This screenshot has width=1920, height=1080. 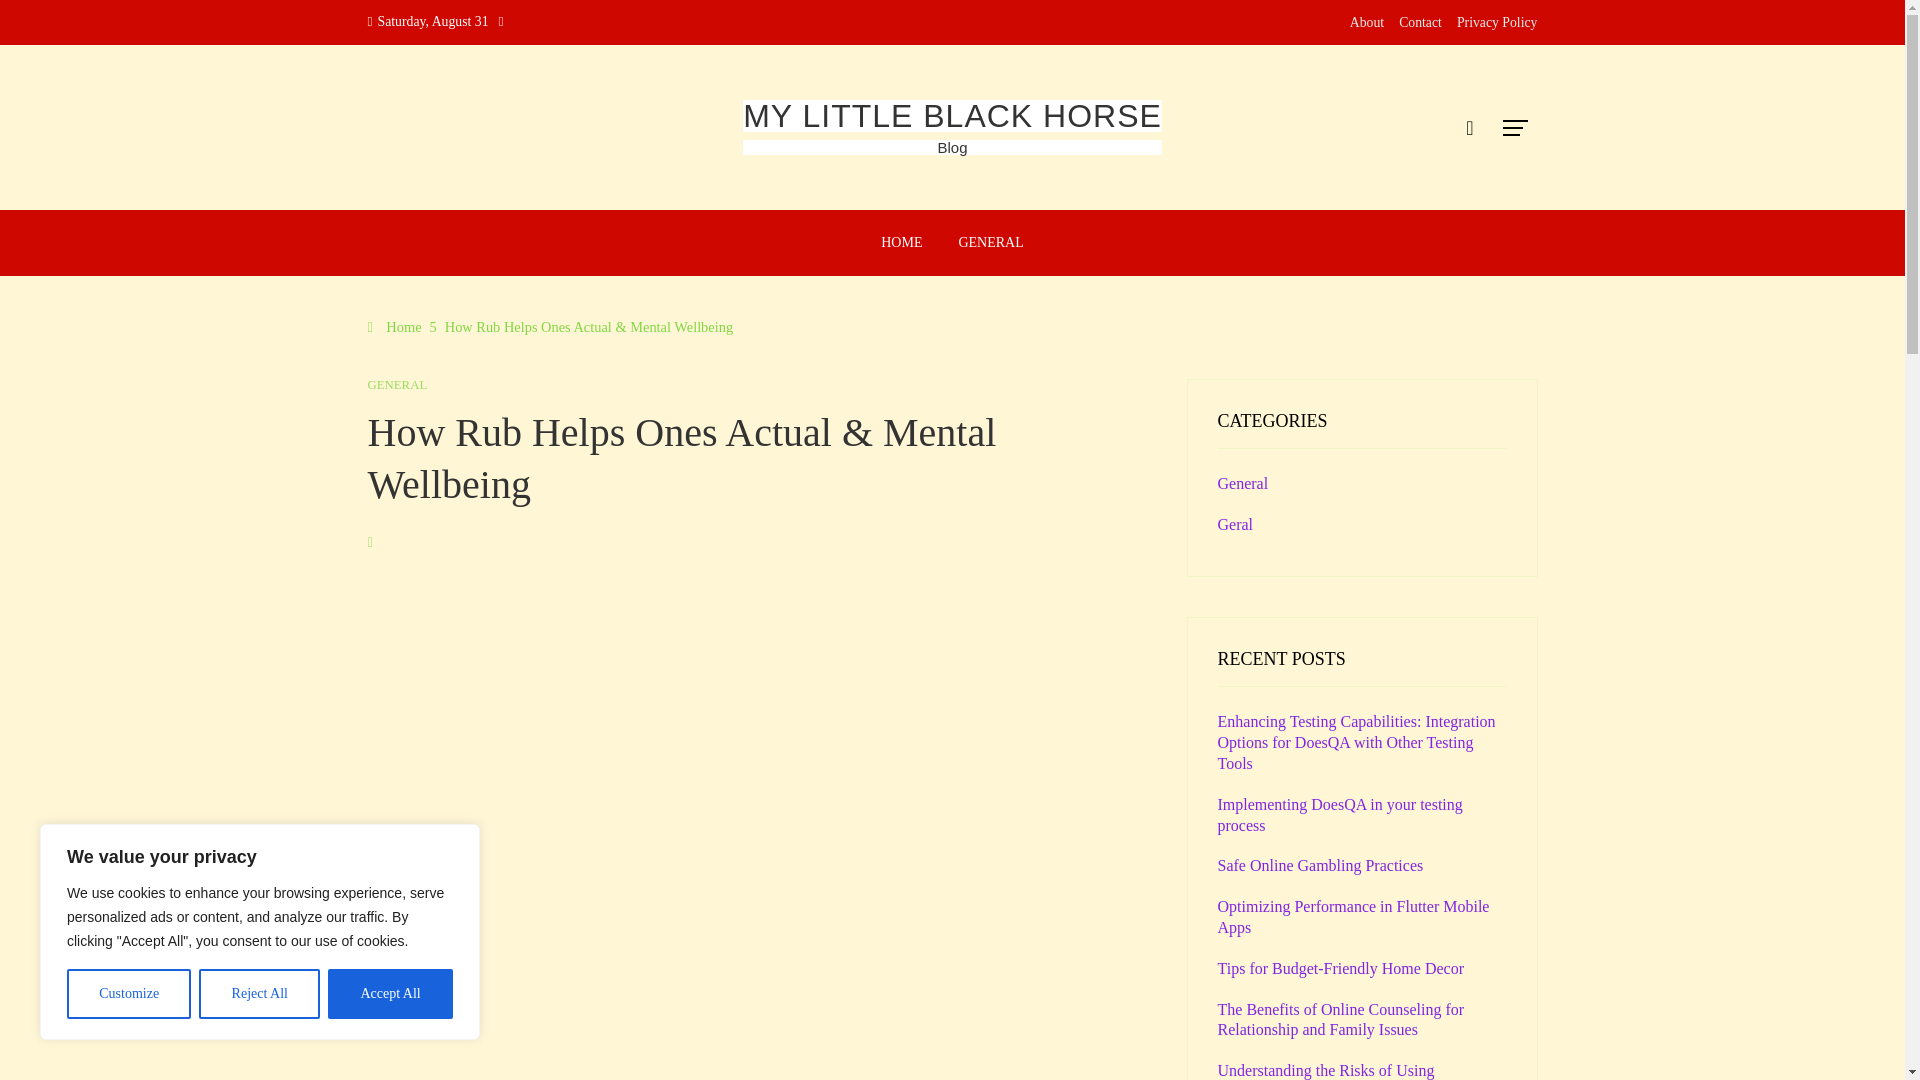 I want to click on Accept All, so click(x=390, y=994).